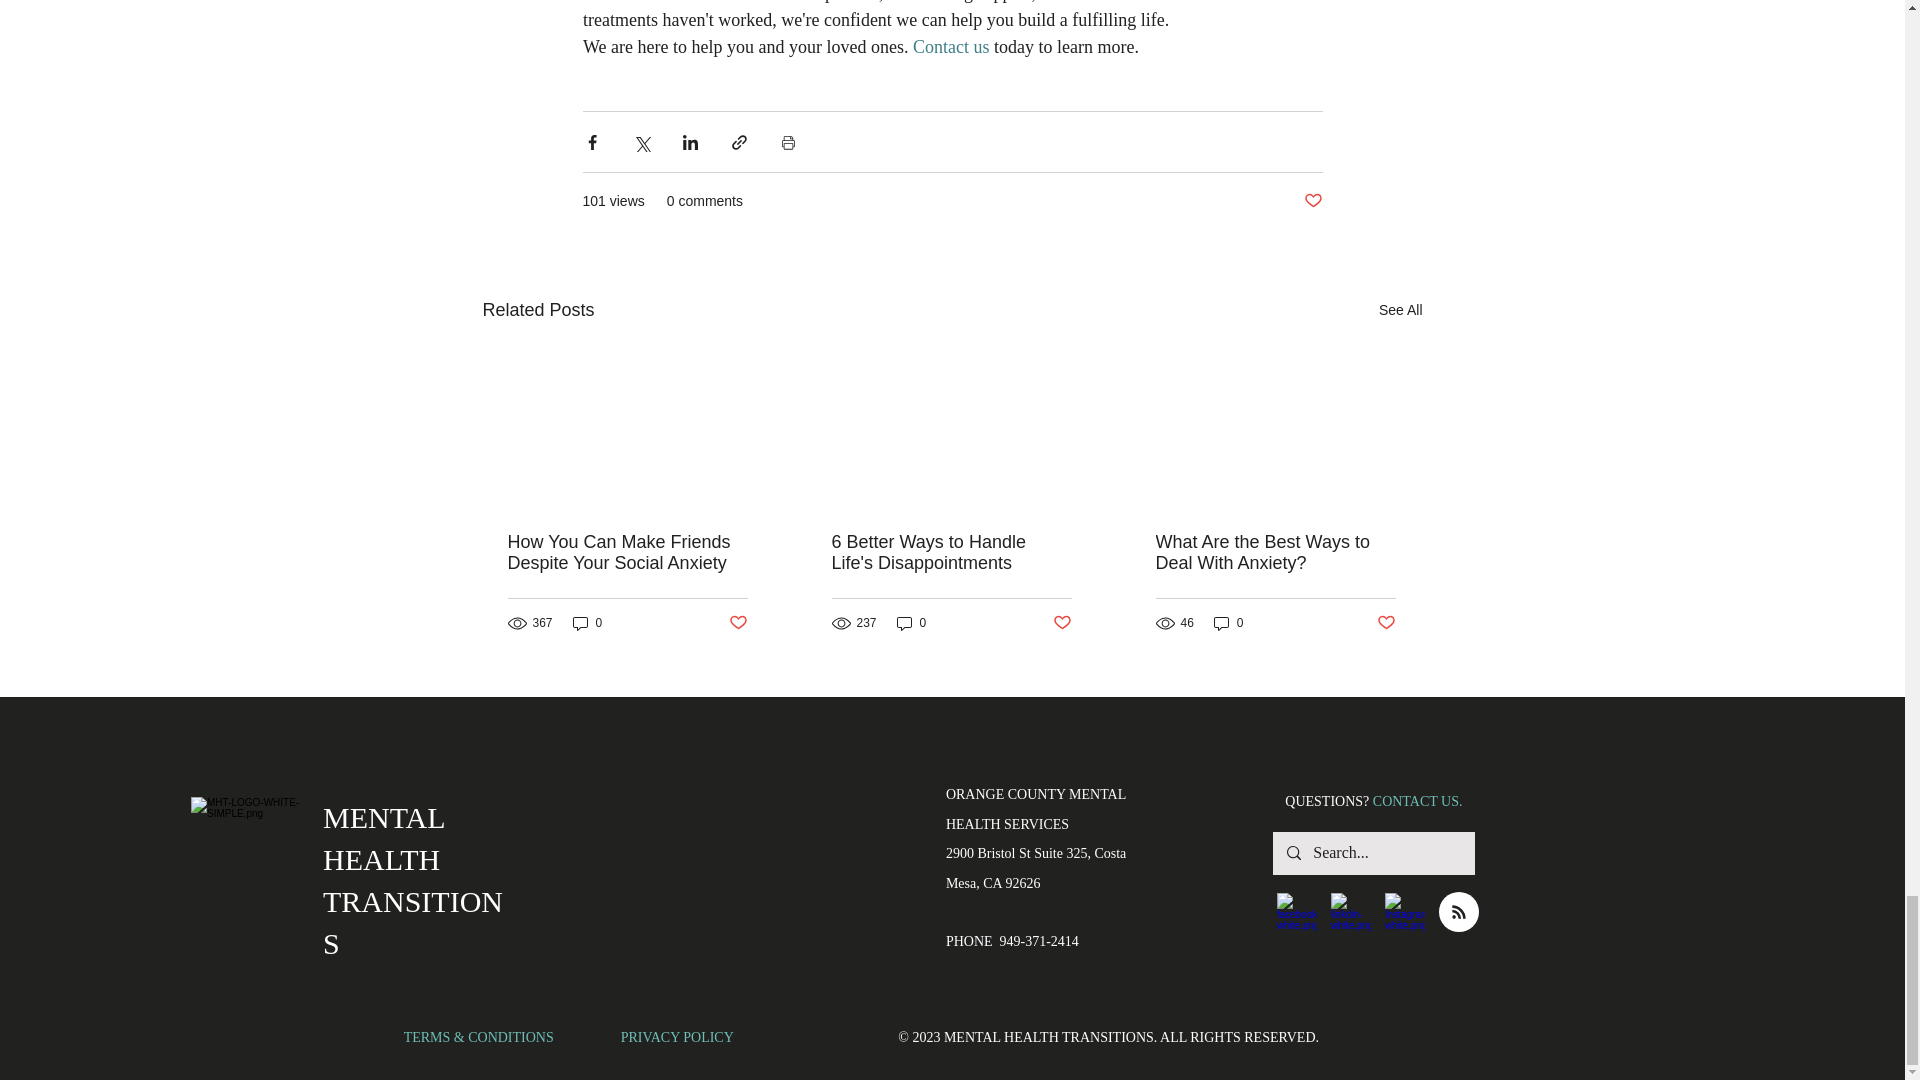 This screenshot has width=1920, height=1080. Describe the element at coordinates (951, 552) in the screenshot. I see `6 Better Ways to Handle Life's Disappointments` at that location.